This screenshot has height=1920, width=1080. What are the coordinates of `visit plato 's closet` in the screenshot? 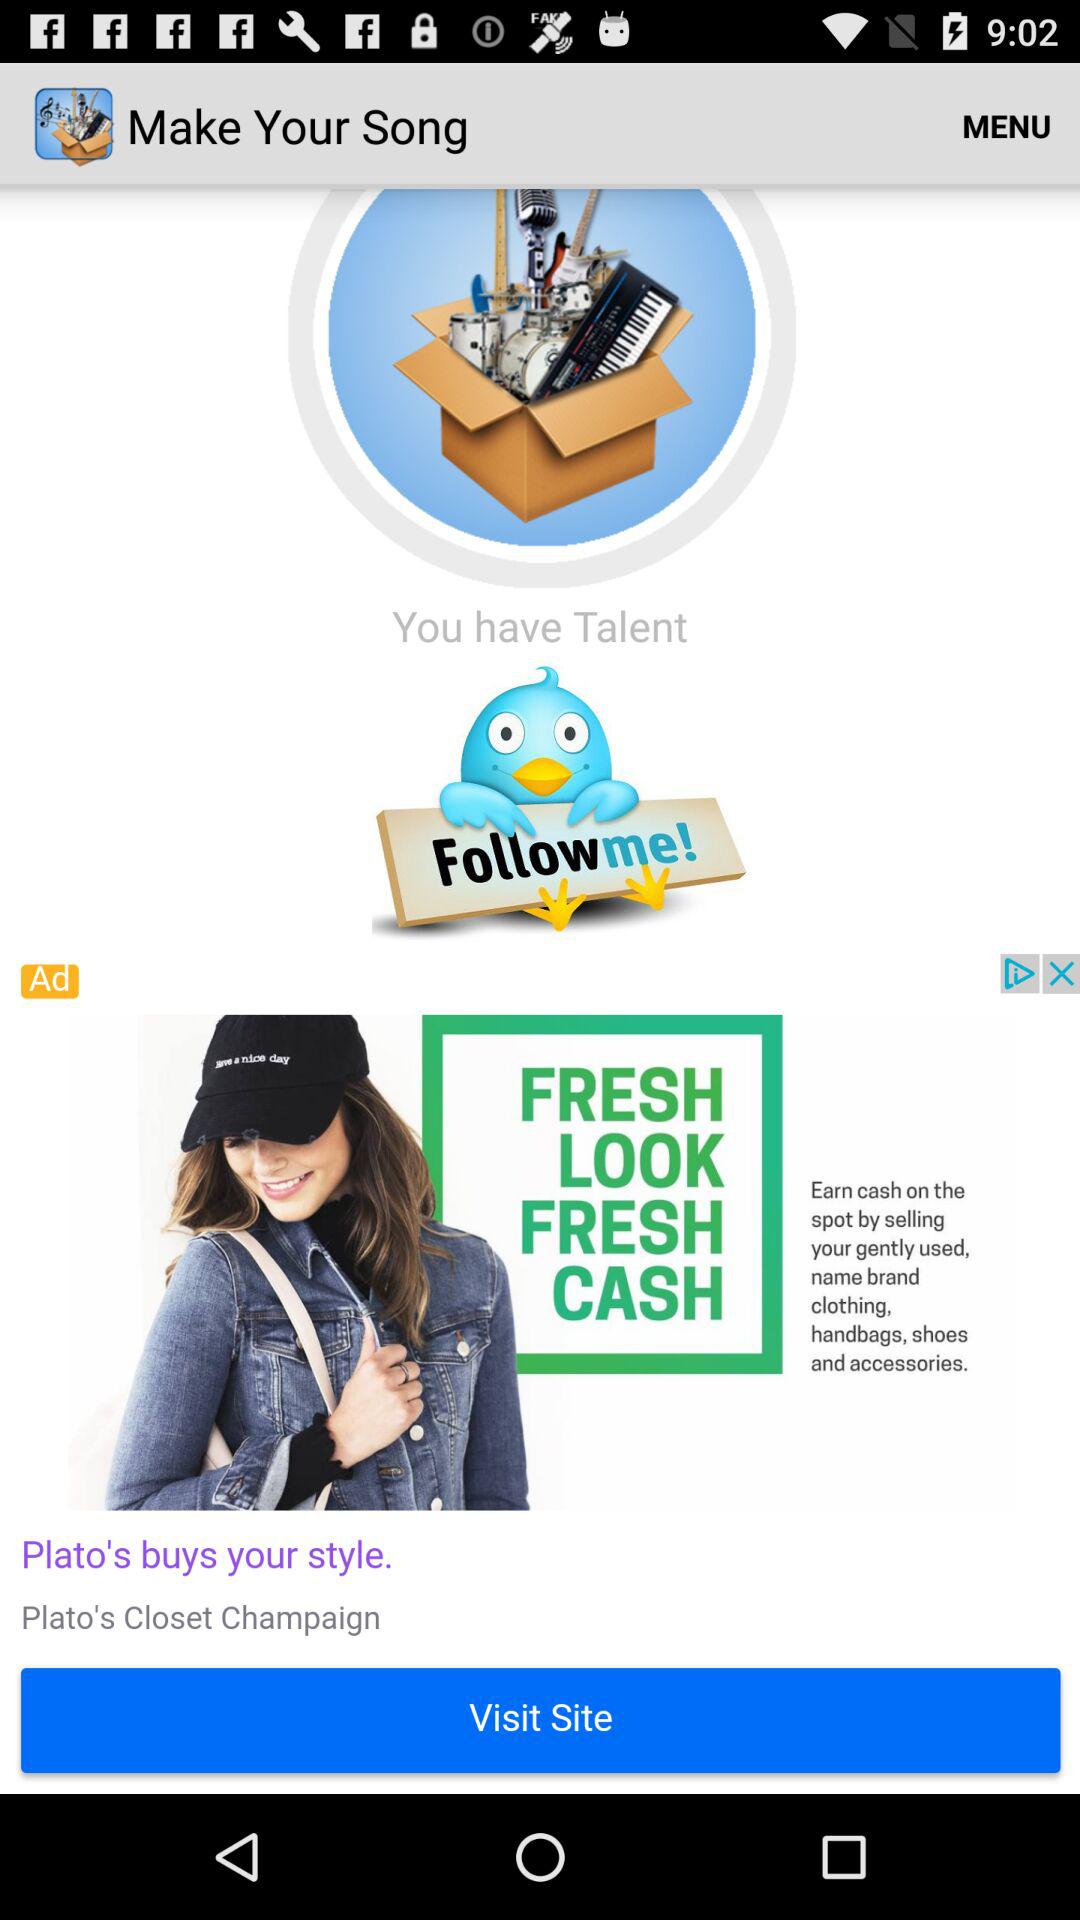 It's located at (540, 1374).